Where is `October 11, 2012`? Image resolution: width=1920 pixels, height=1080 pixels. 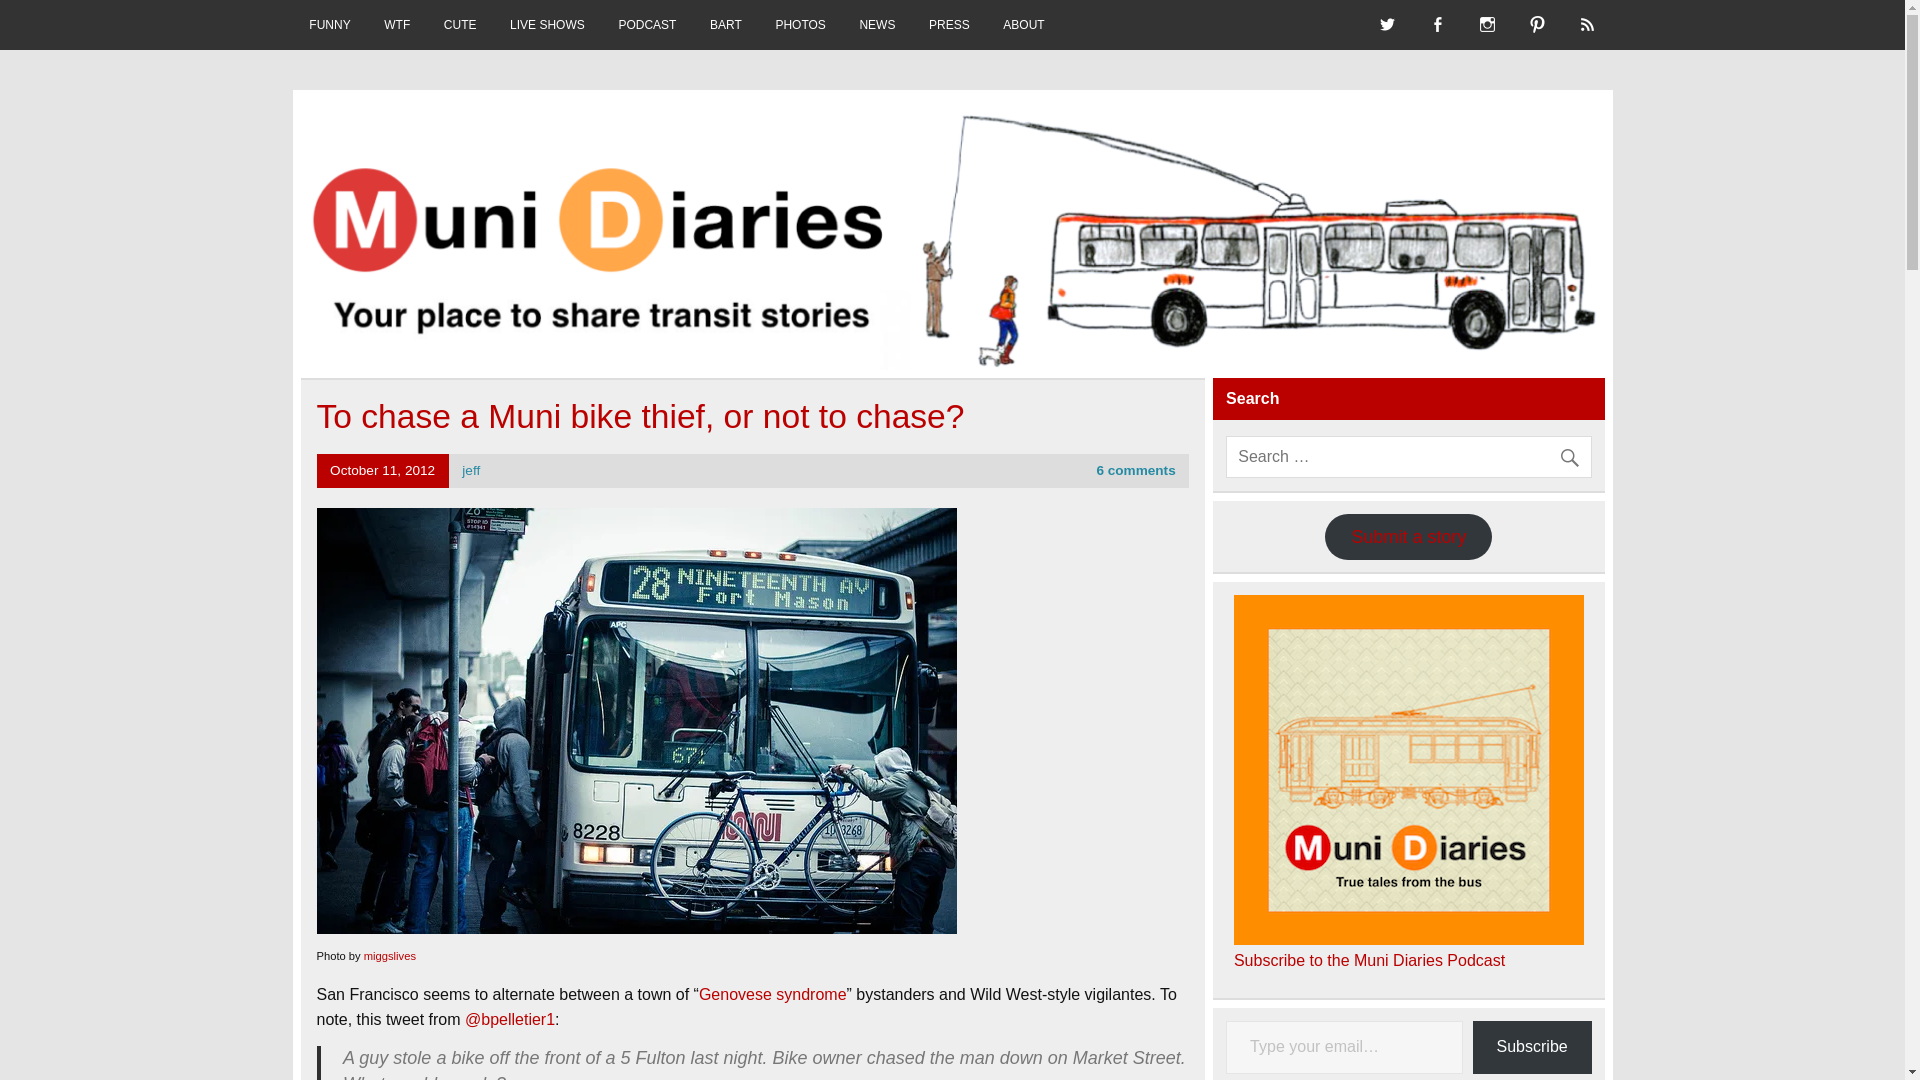 October 11, 2012 is located at coordinates (382, 470).